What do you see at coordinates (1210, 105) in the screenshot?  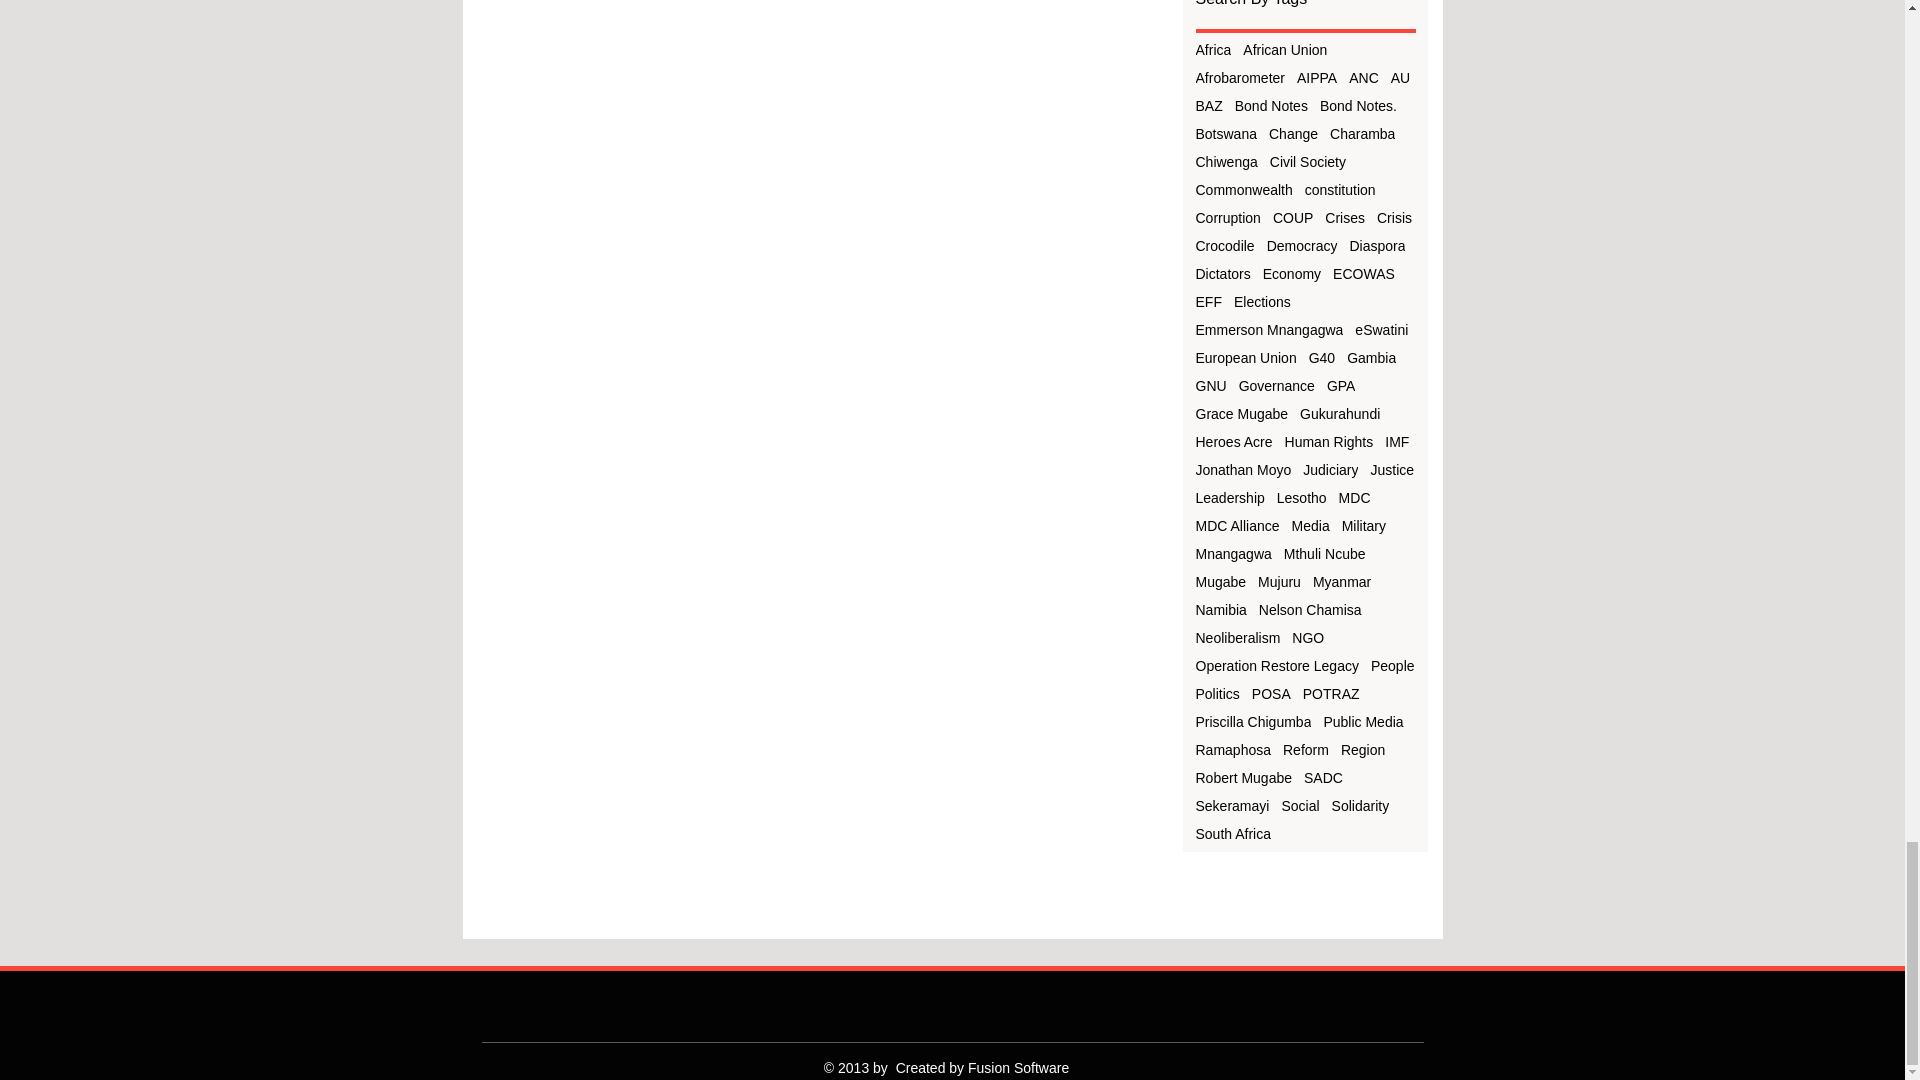 I see `BAZ` at bounding box center [1210, 105].